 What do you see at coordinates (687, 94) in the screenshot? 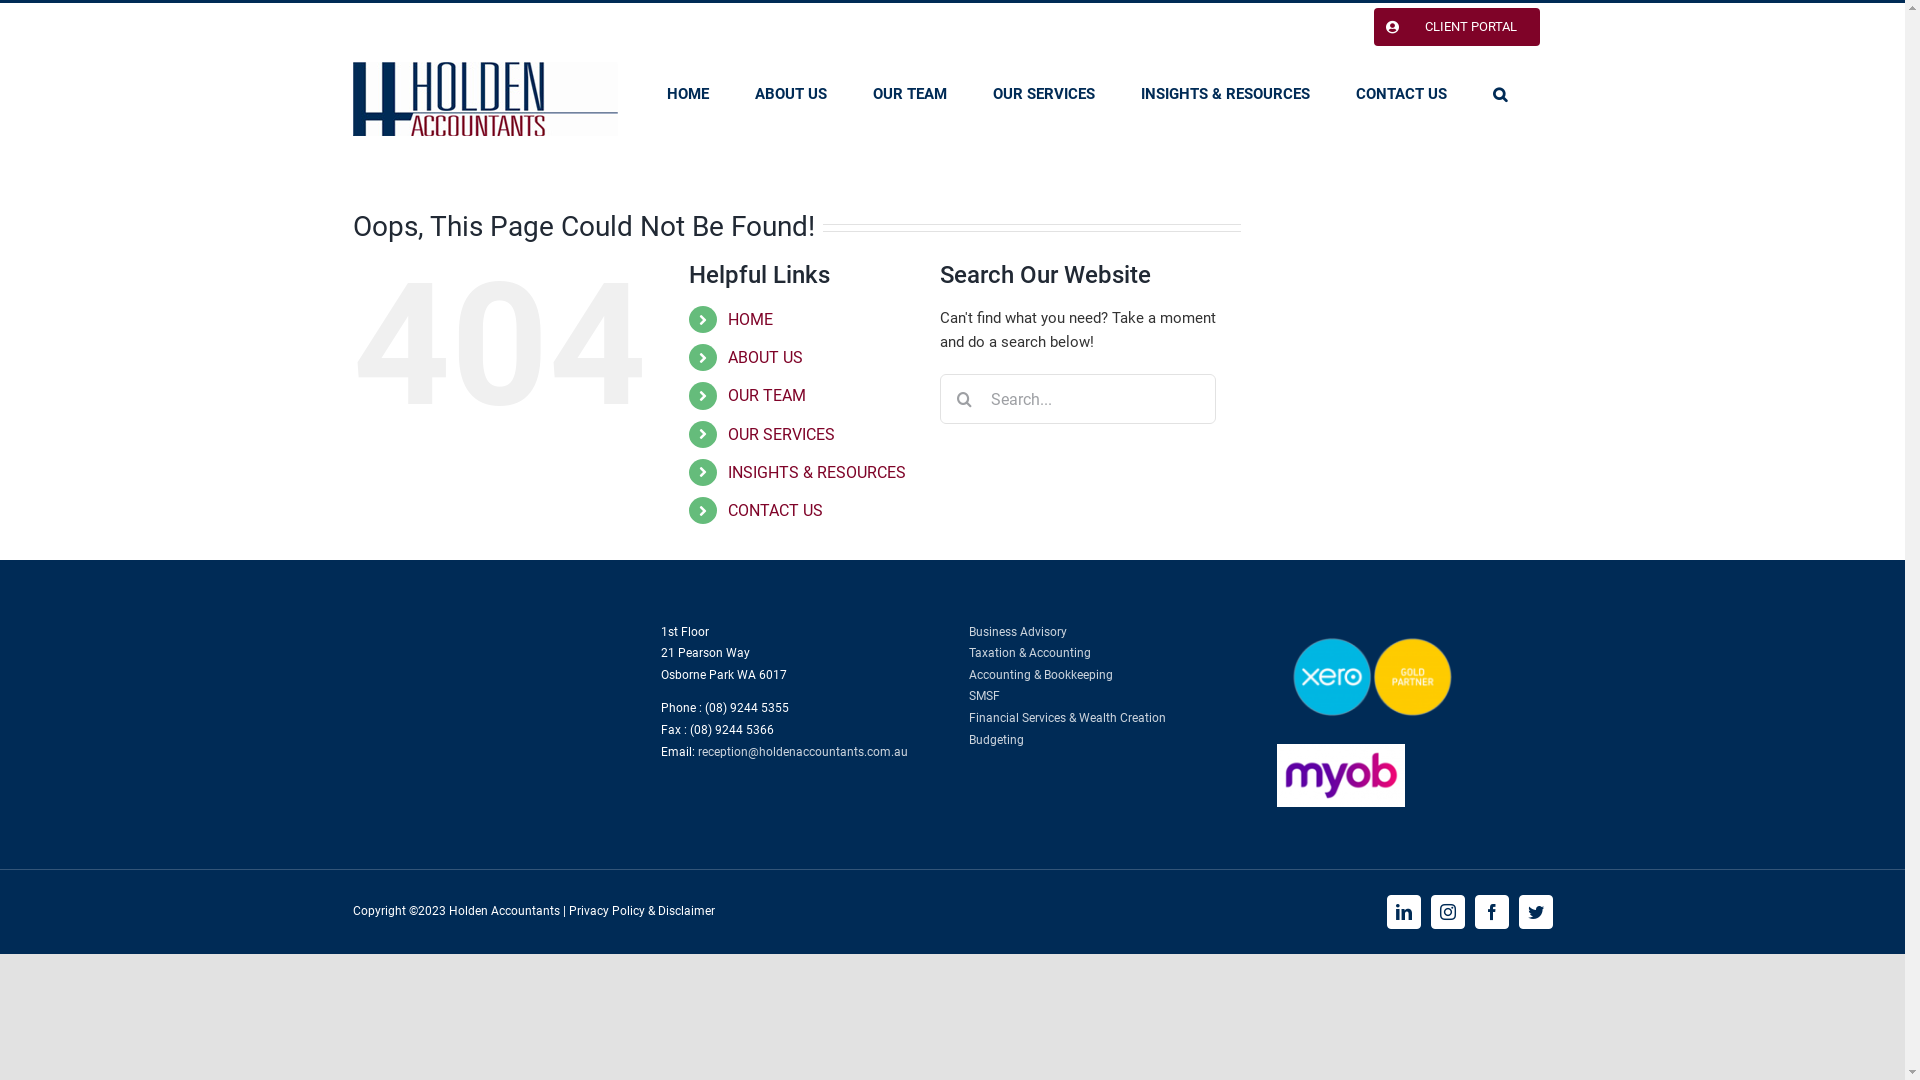
I see `HOME` at bounding box center [687, 94].